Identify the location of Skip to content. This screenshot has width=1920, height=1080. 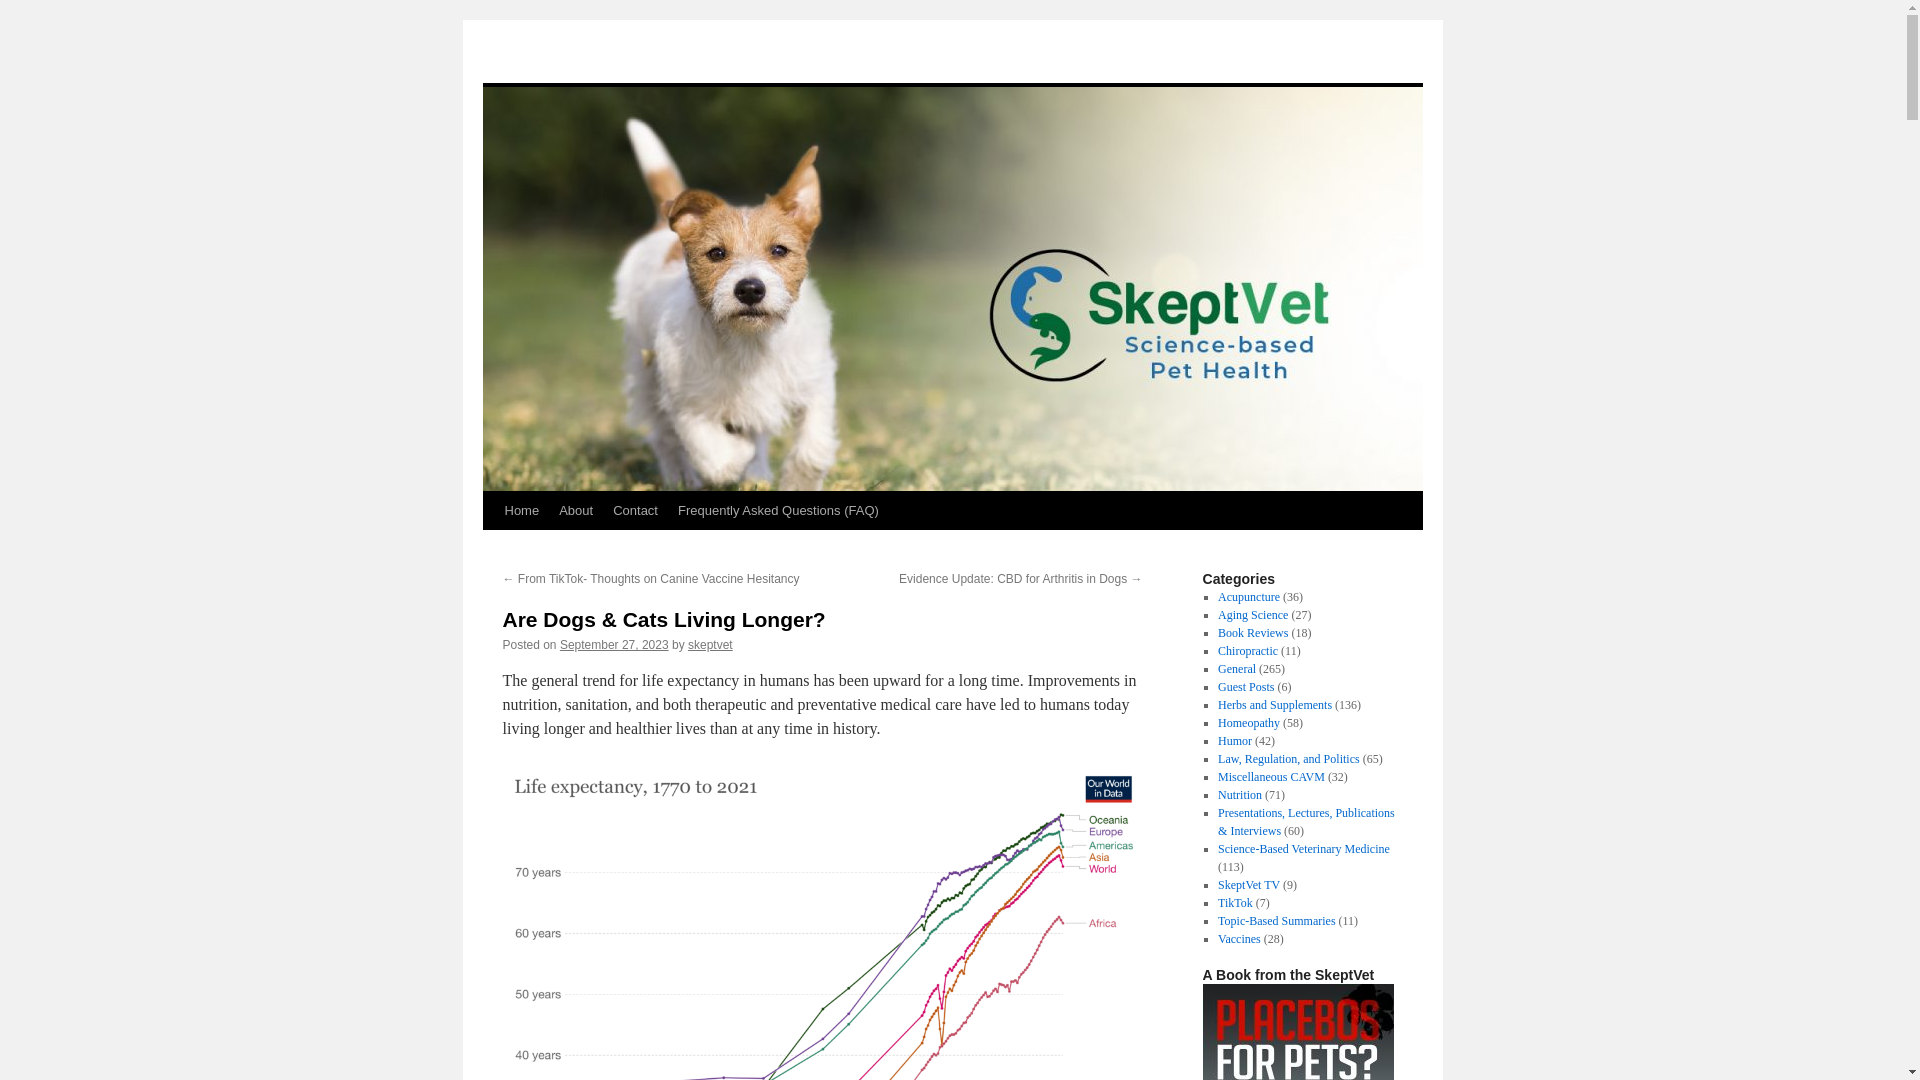
(491, 548).